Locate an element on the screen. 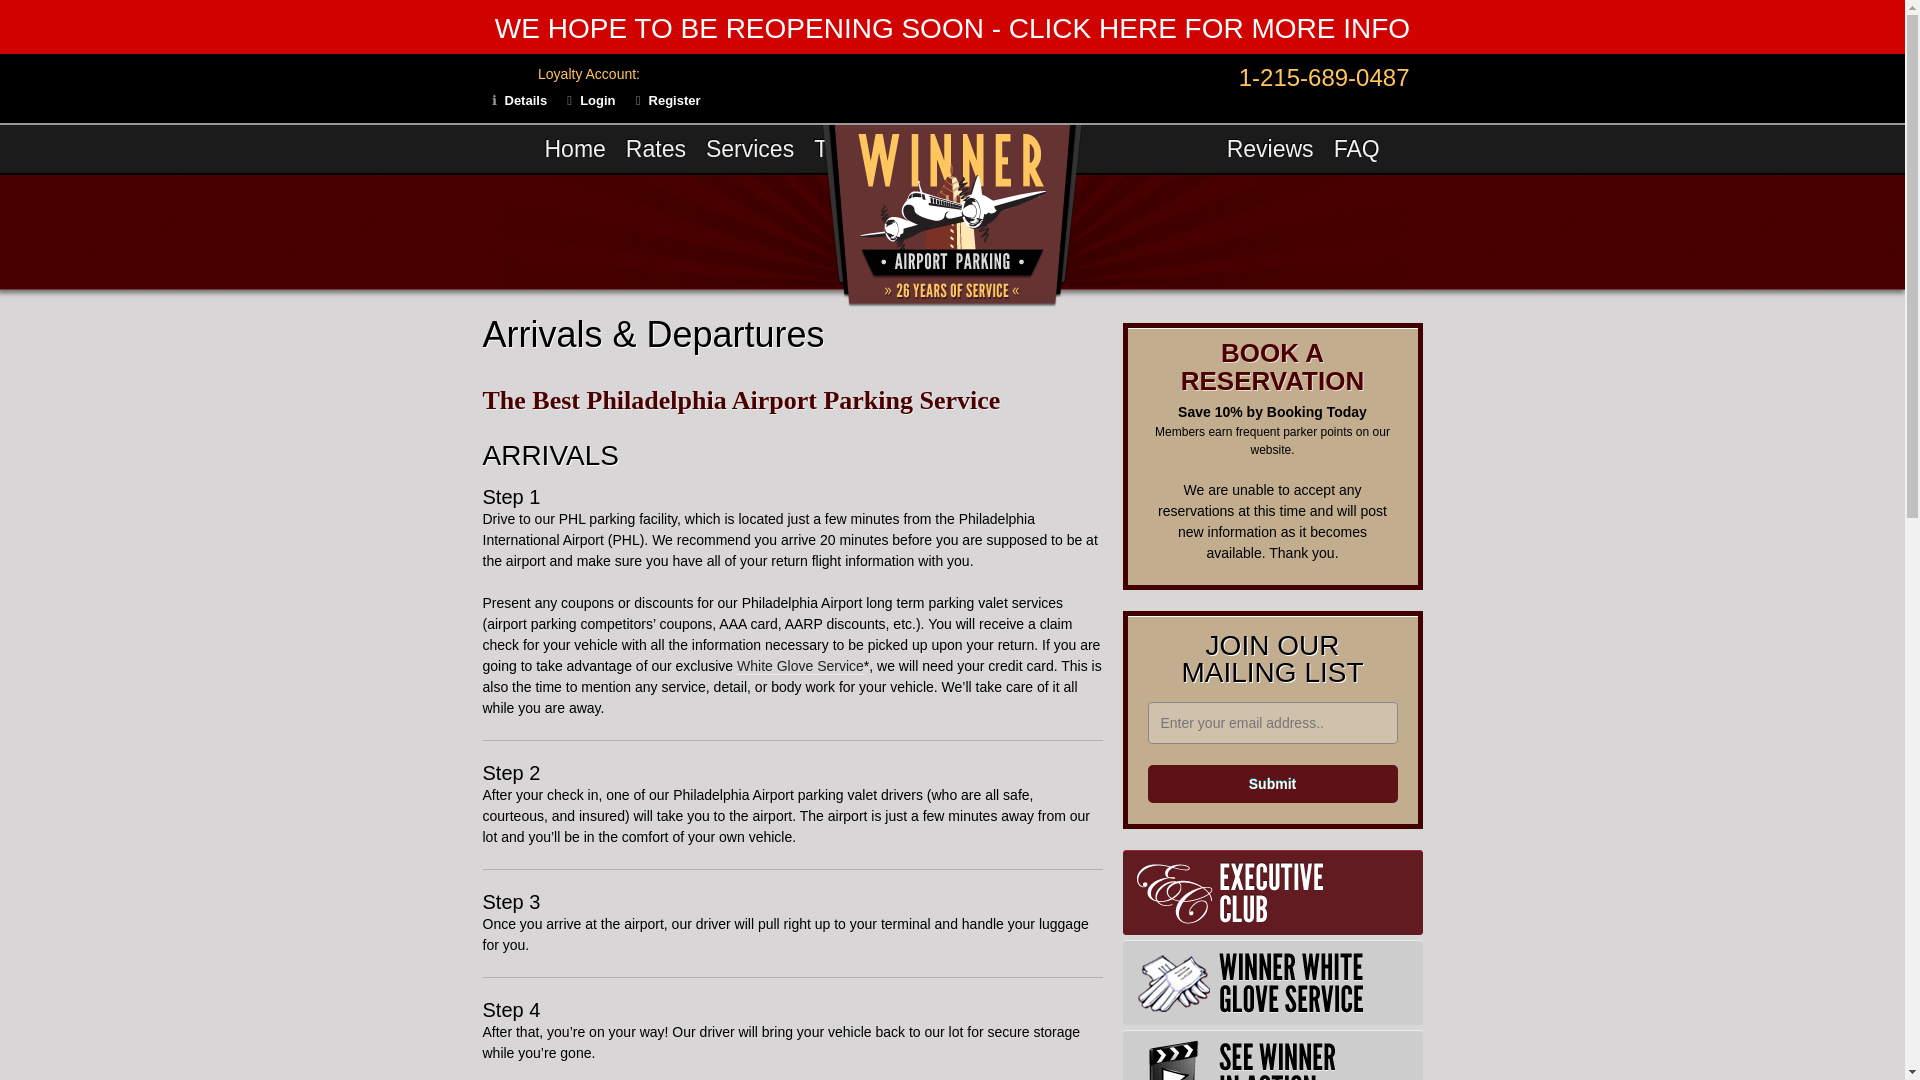  Contact is located at coordinates (654, 196).